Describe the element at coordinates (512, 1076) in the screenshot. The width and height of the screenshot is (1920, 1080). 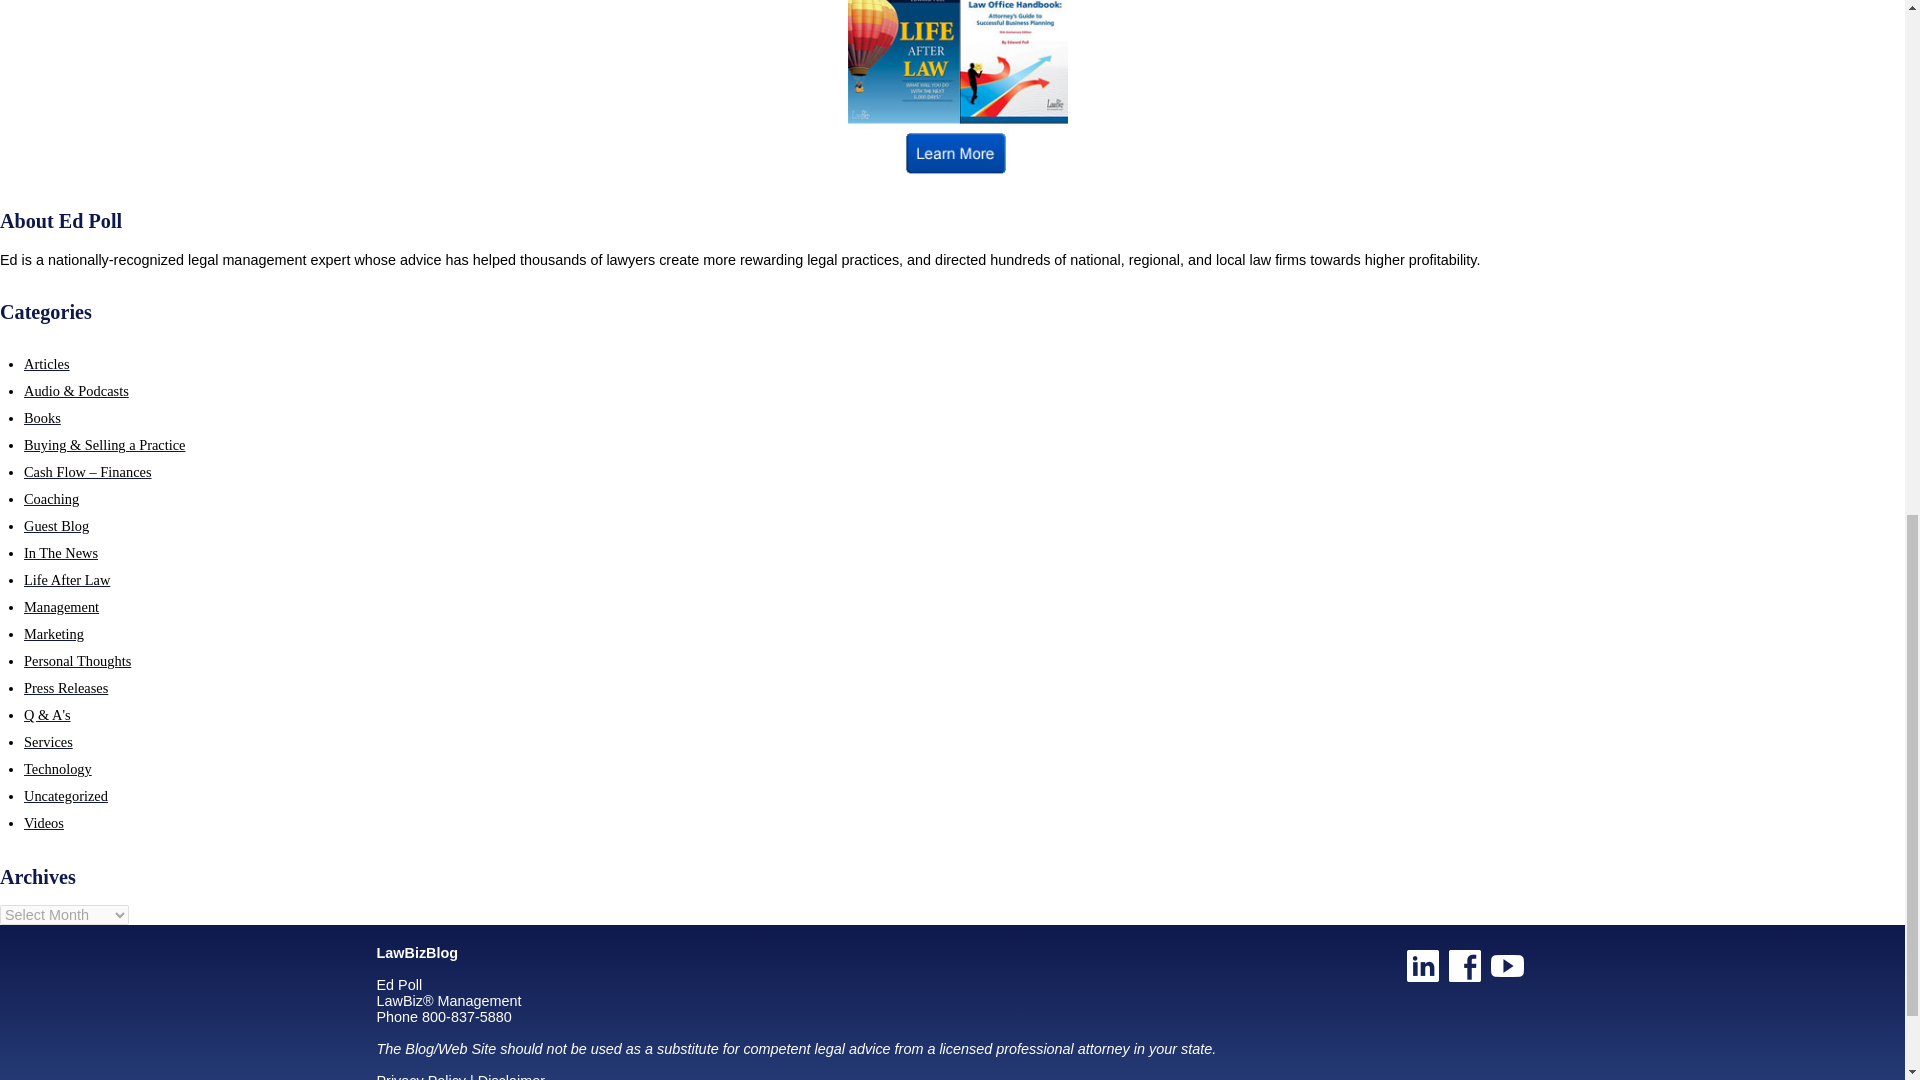
I see `Disclaimer` at that location.